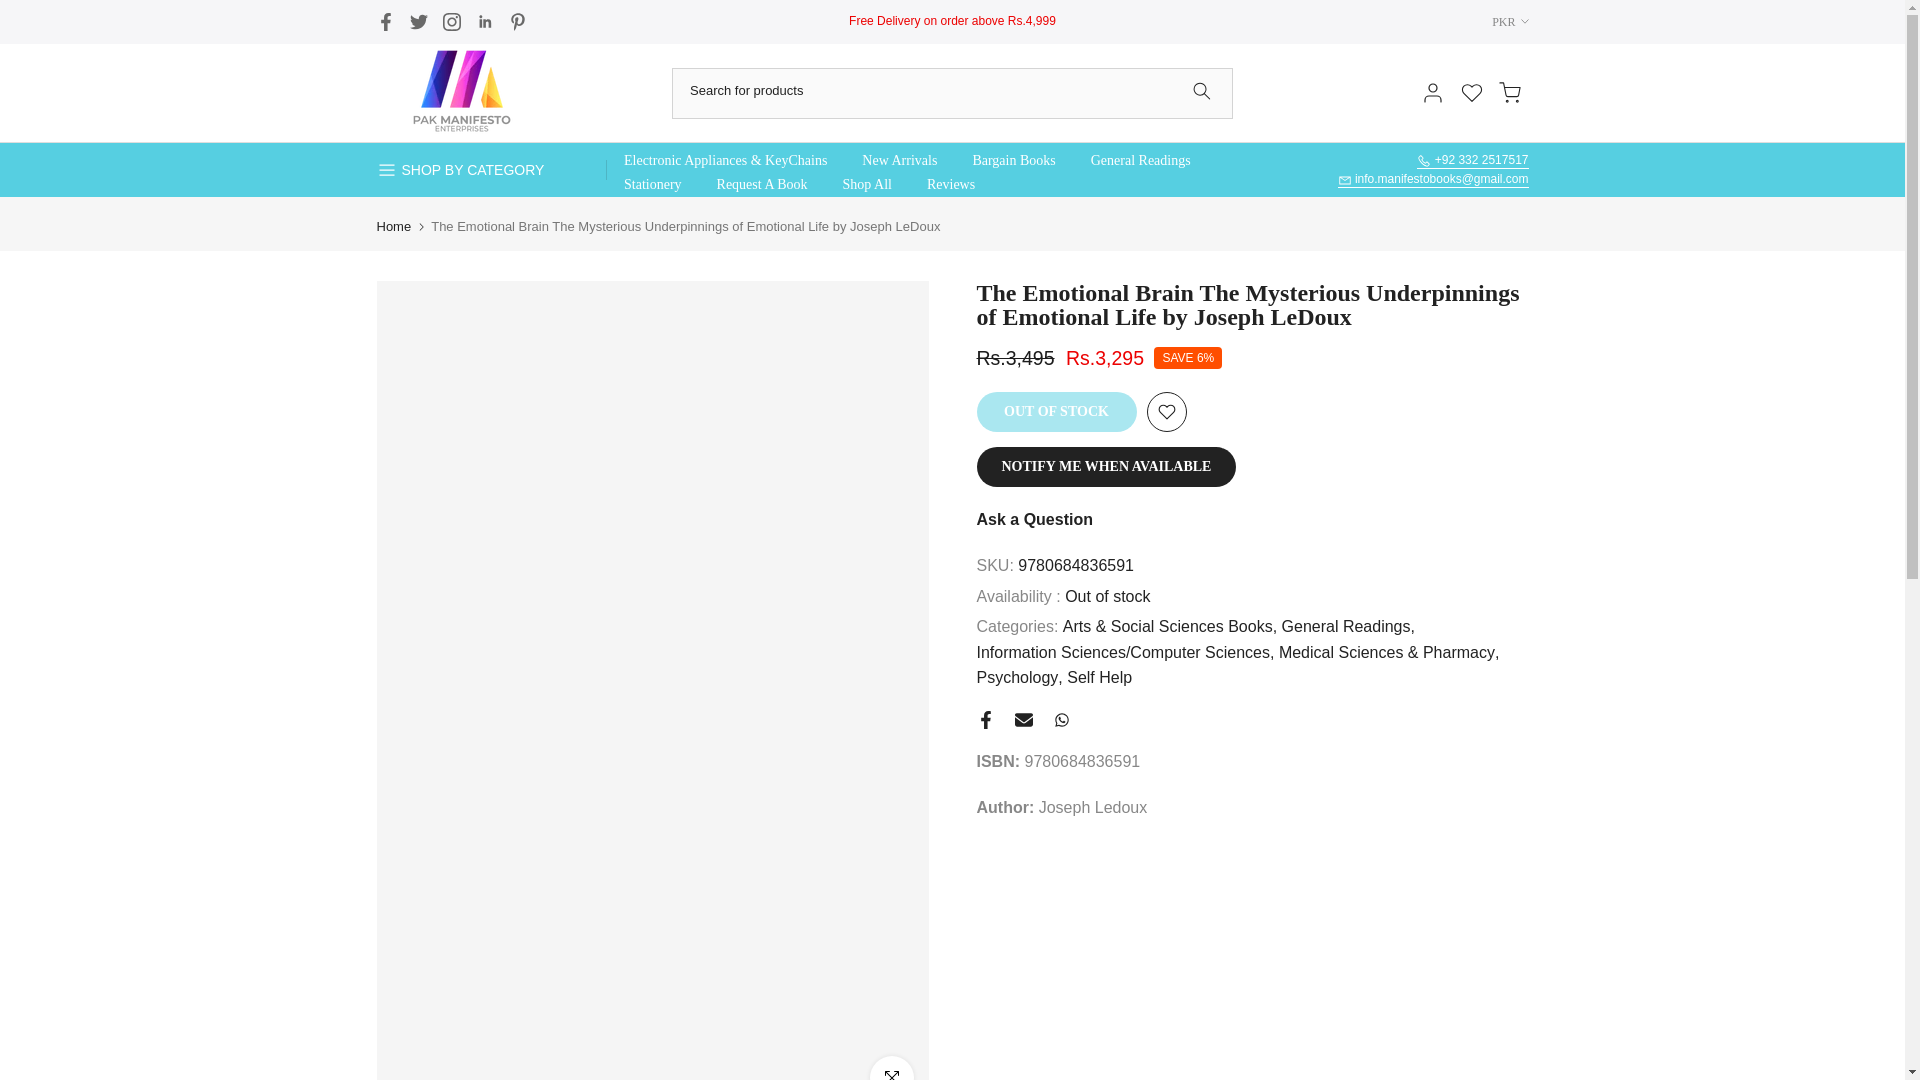 The width and height of the screenshot is (1920, 1080). What do you see at coordinates (866, 184) in the screenshot?
I see `Shop All` at bounding box center [866, 184].